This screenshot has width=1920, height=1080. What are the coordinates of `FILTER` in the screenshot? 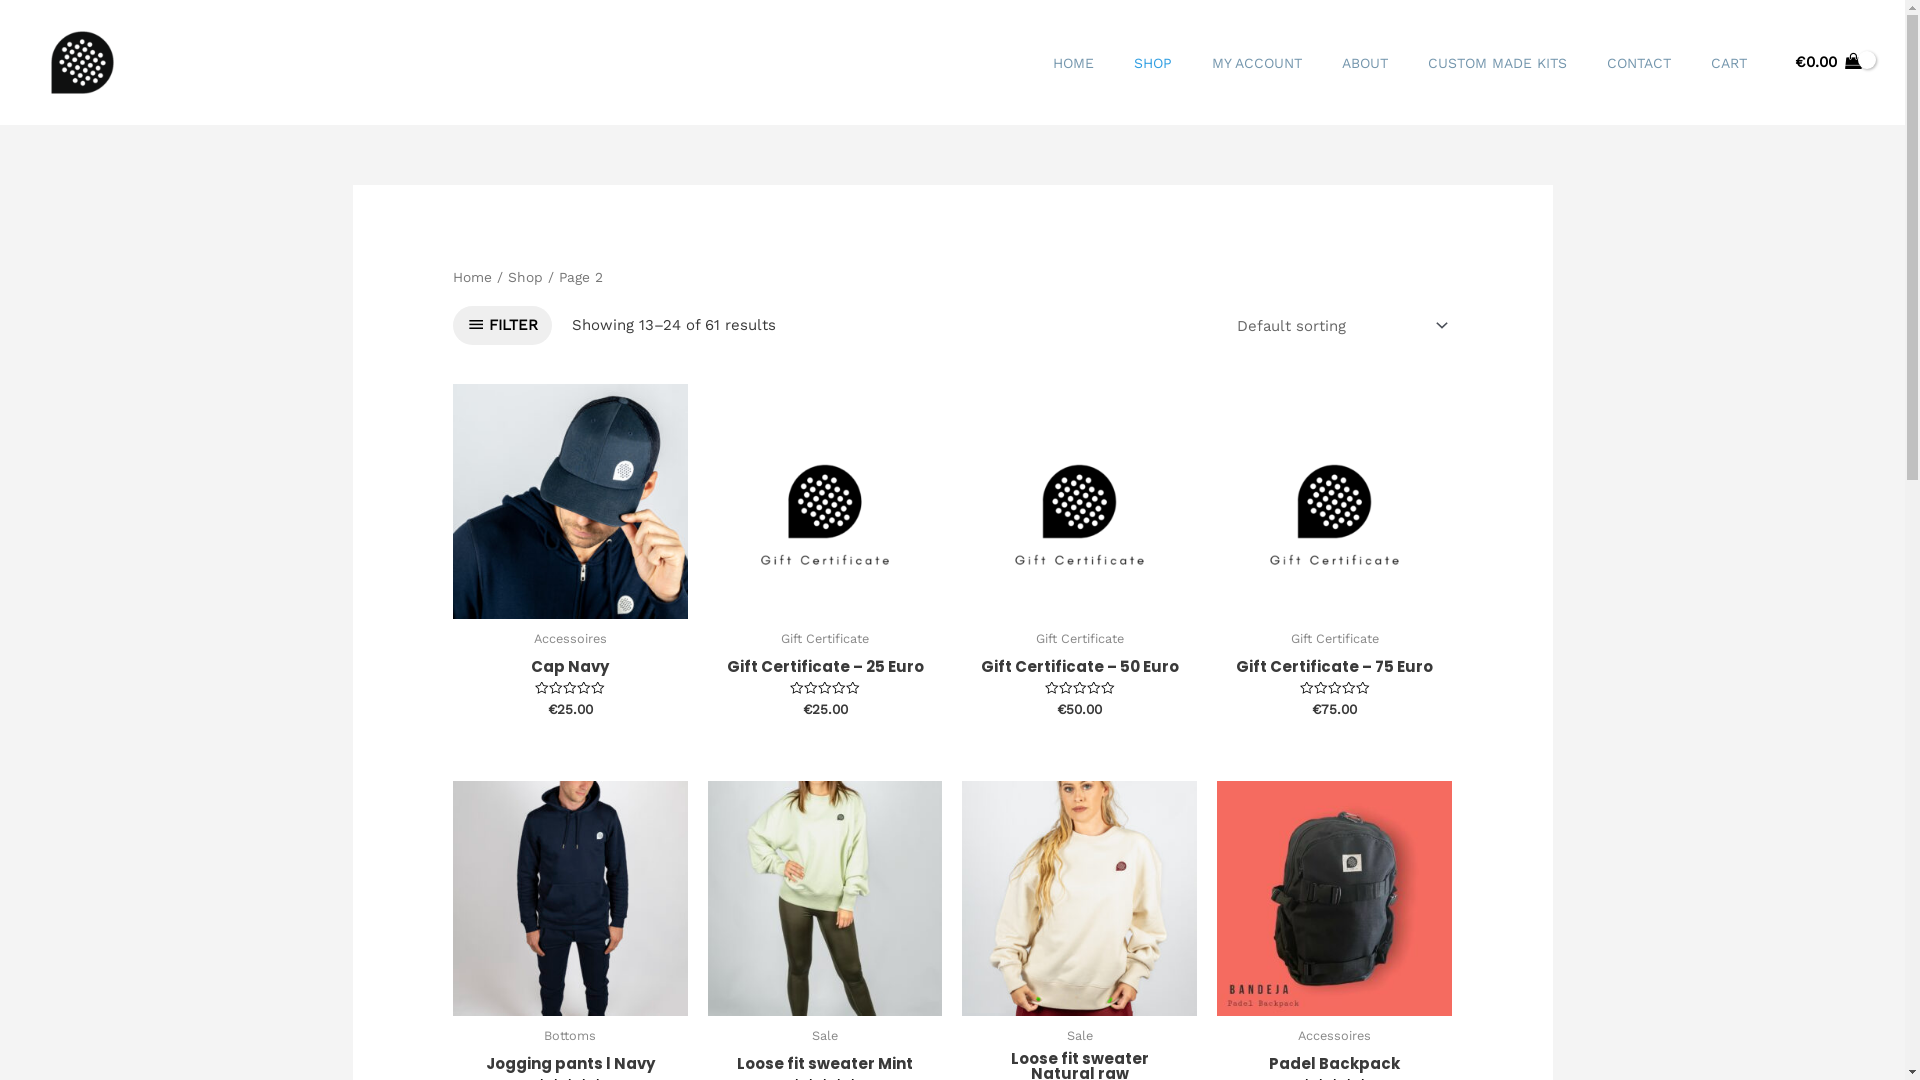 It's located at (502, 326).